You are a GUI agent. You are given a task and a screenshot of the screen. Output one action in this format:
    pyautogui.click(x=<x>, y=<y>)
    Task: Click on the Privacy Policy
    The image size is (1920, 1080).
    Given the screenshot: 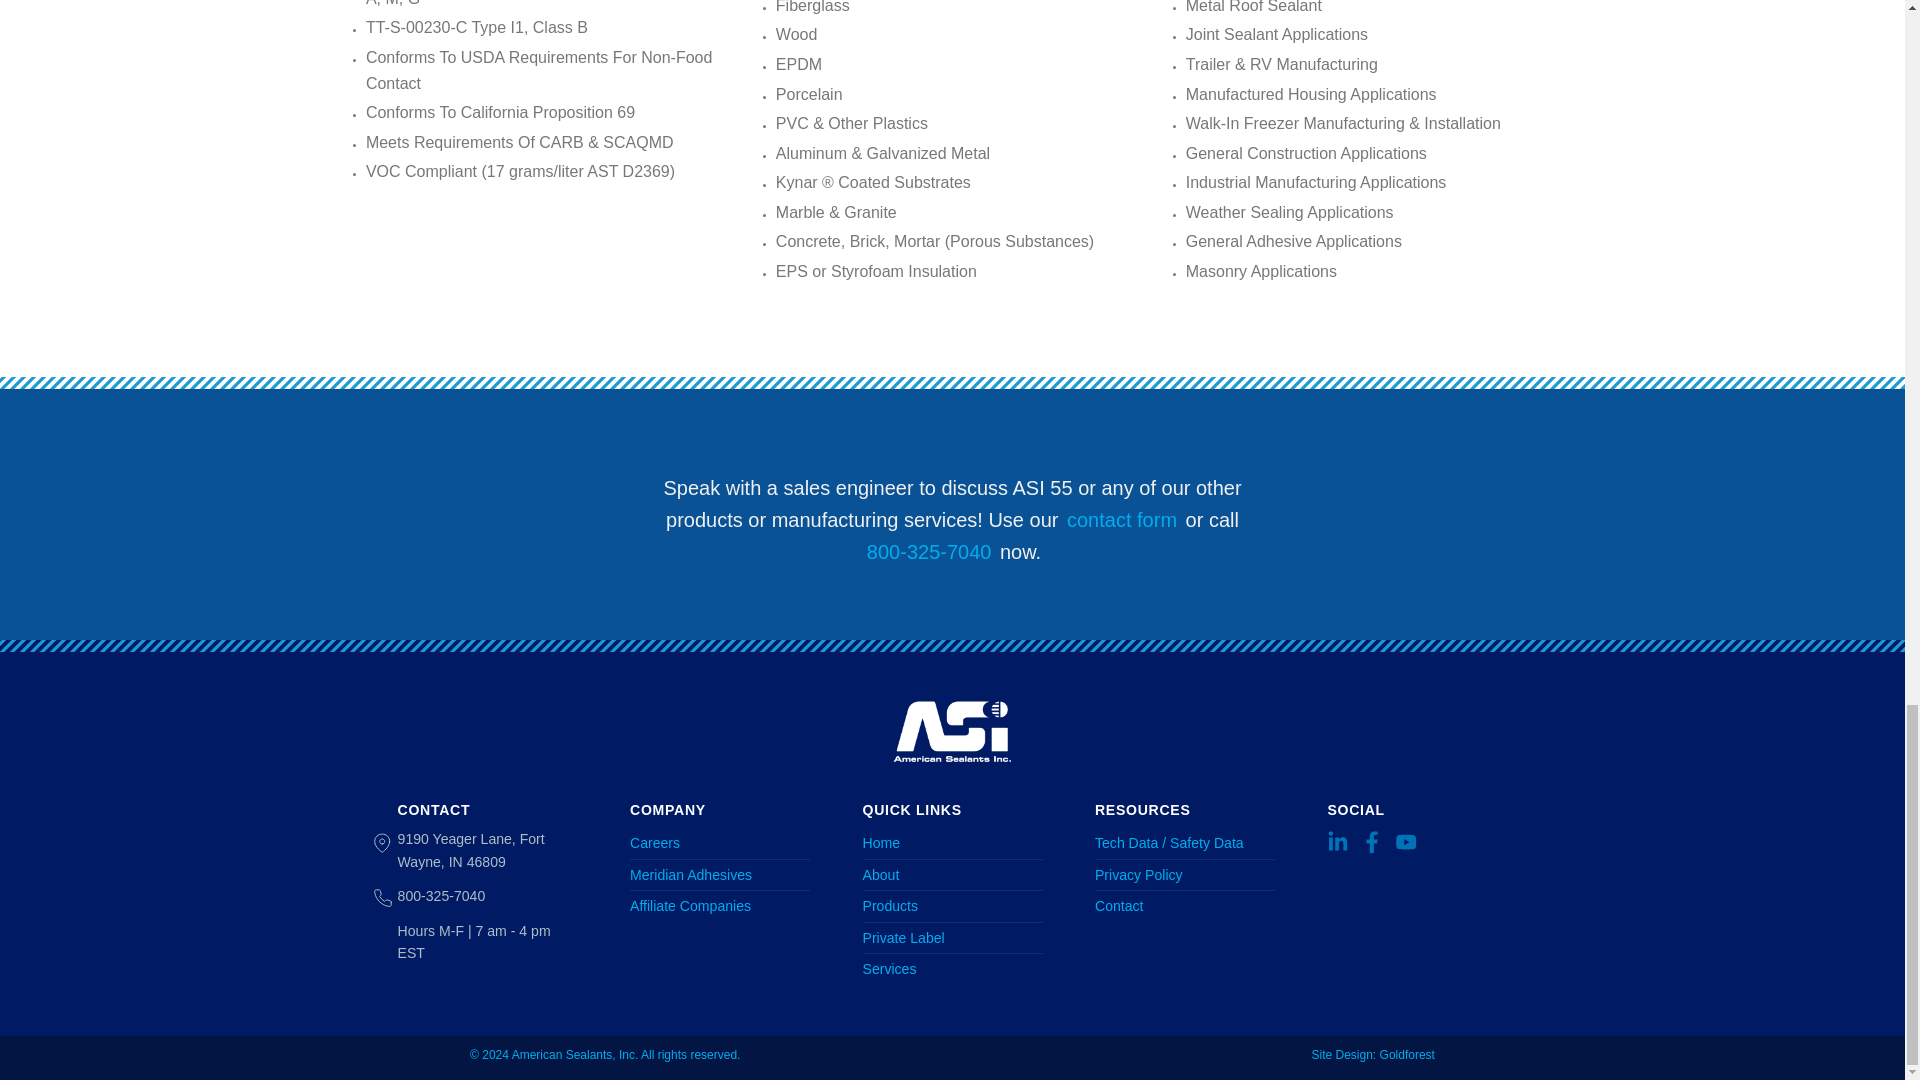 What is the action you would take?
    pyautogui.click(x=1184, y=875)
    